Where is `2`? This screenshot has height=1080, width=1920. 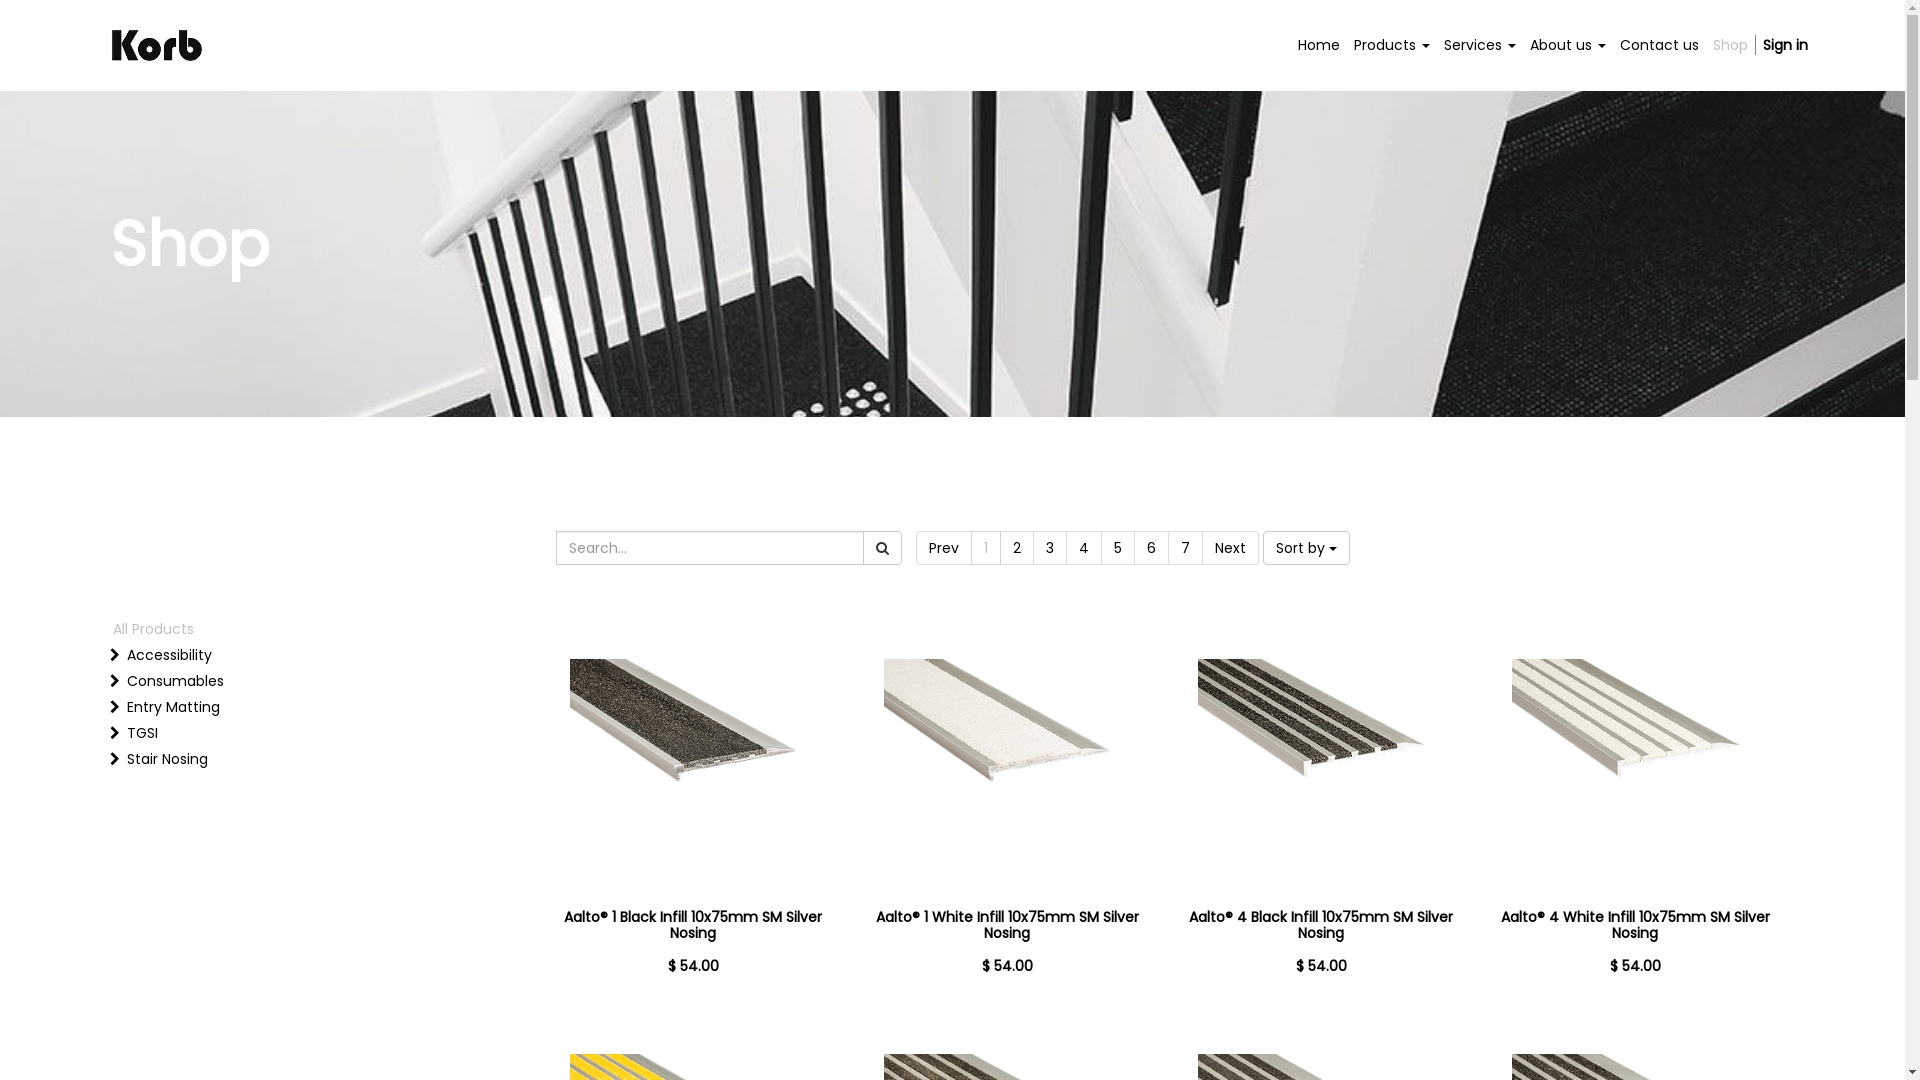 2 is located at coordinates (1017, 548).